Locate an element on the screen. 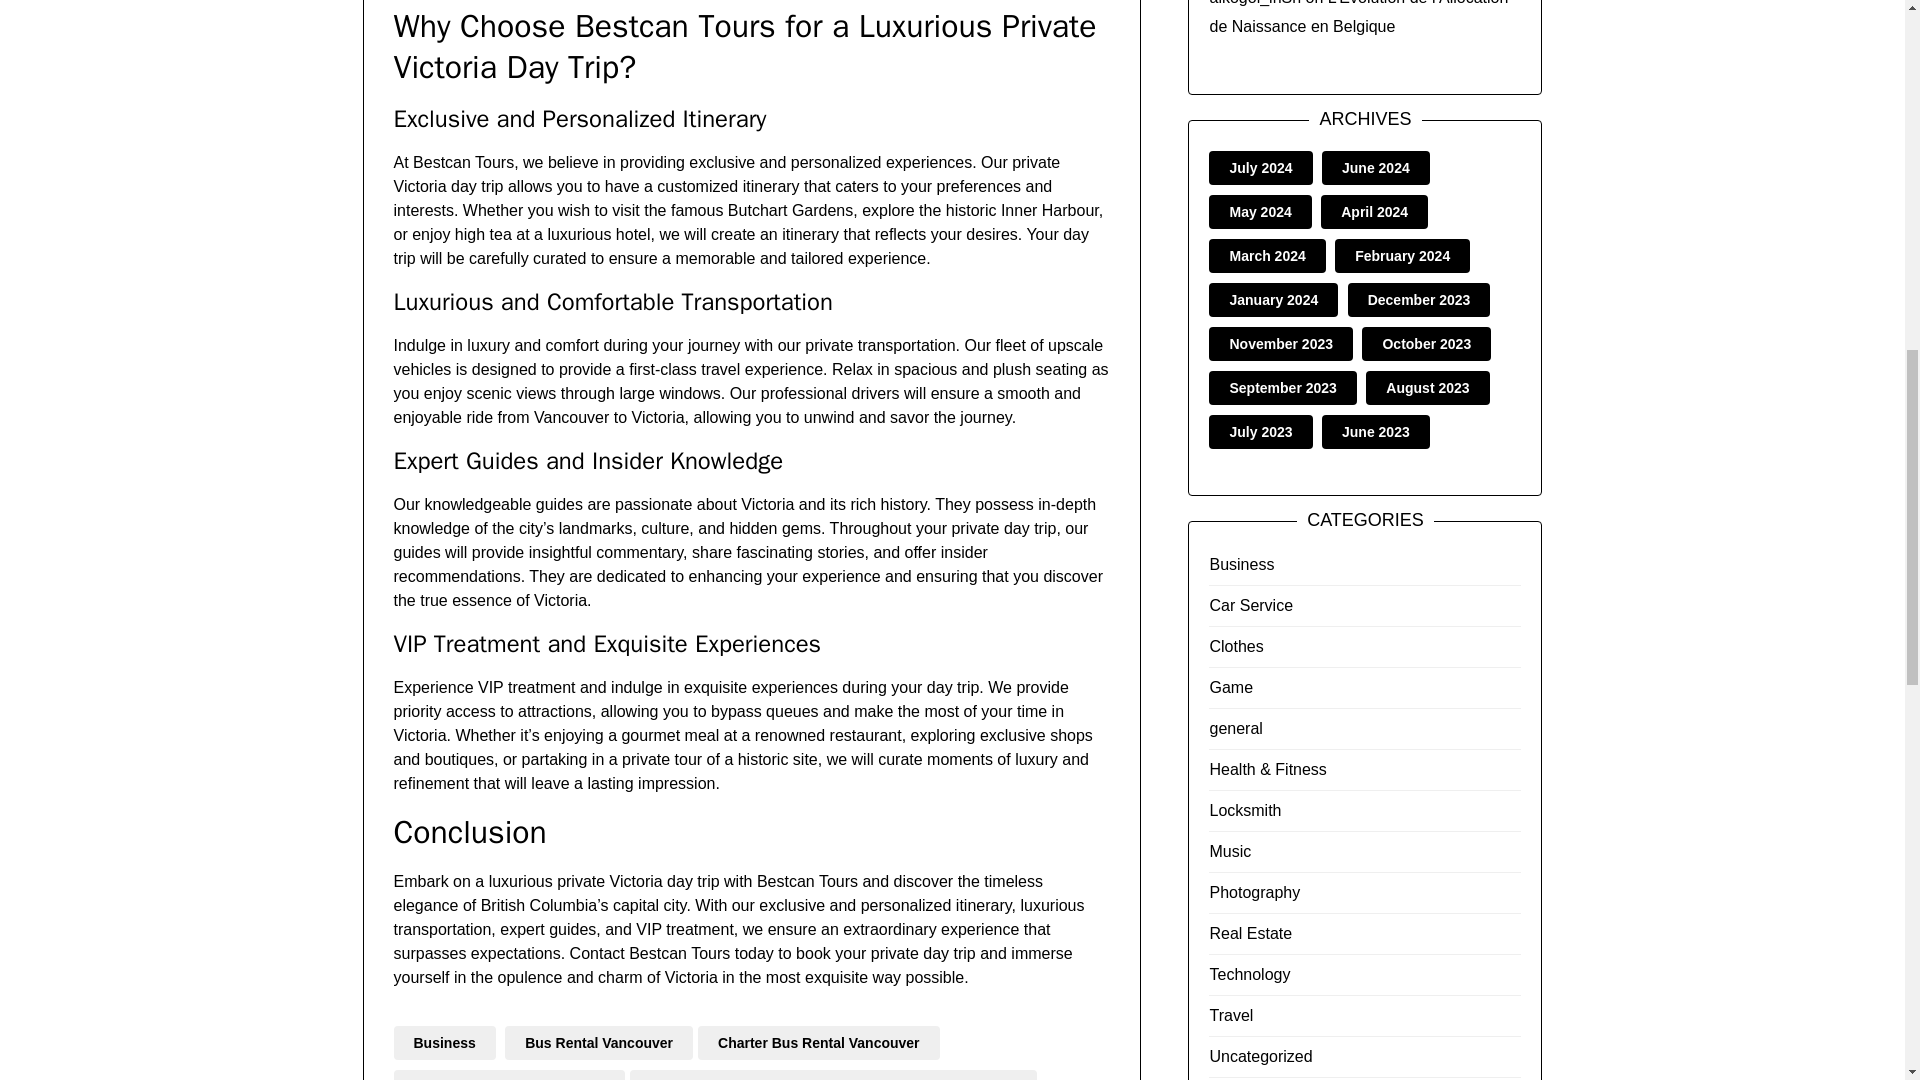  Bus Rental Vancouver is located at coordinates (598, 1042).